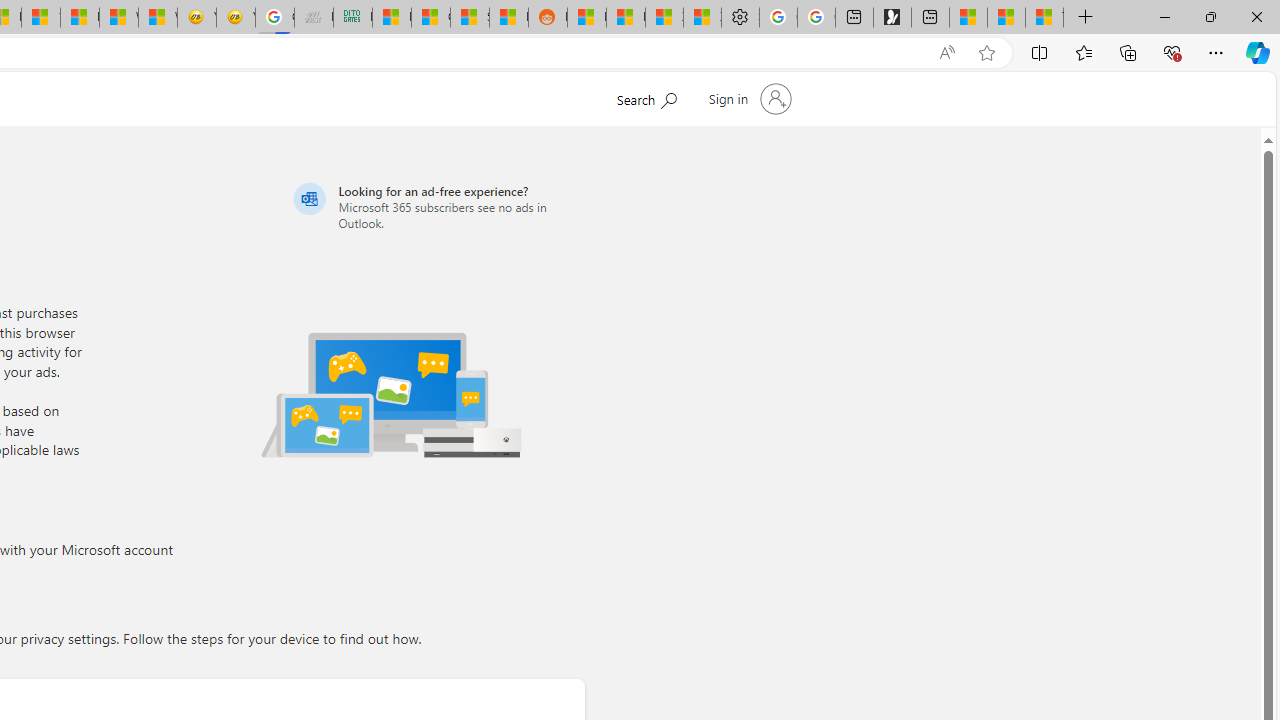  What do you see at coordinates (1258, 52) in the screenshot?
I see `Copilot (Ctrl+Shift+.)` at bounding box center [1258, 52].